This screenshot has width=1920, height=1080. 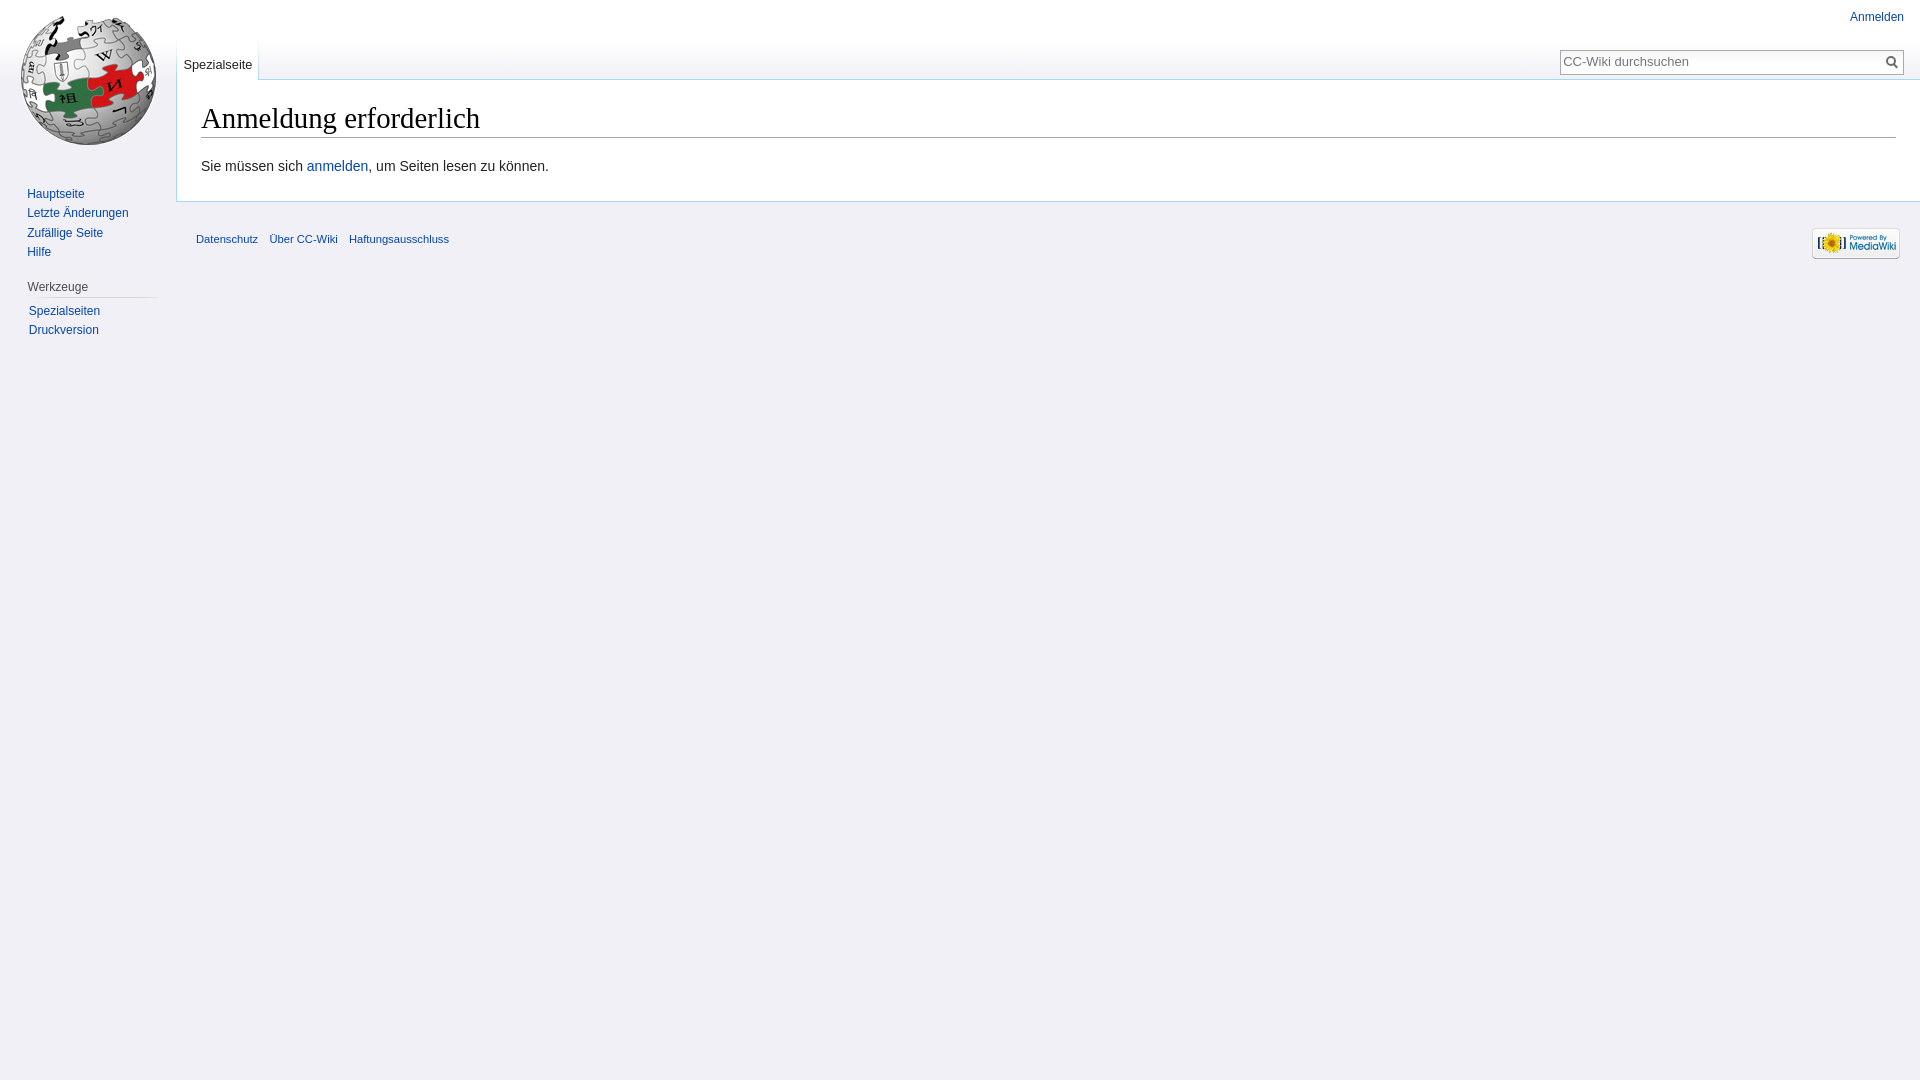 I want to click on Spezialseiten, so click(x=64, y=311).